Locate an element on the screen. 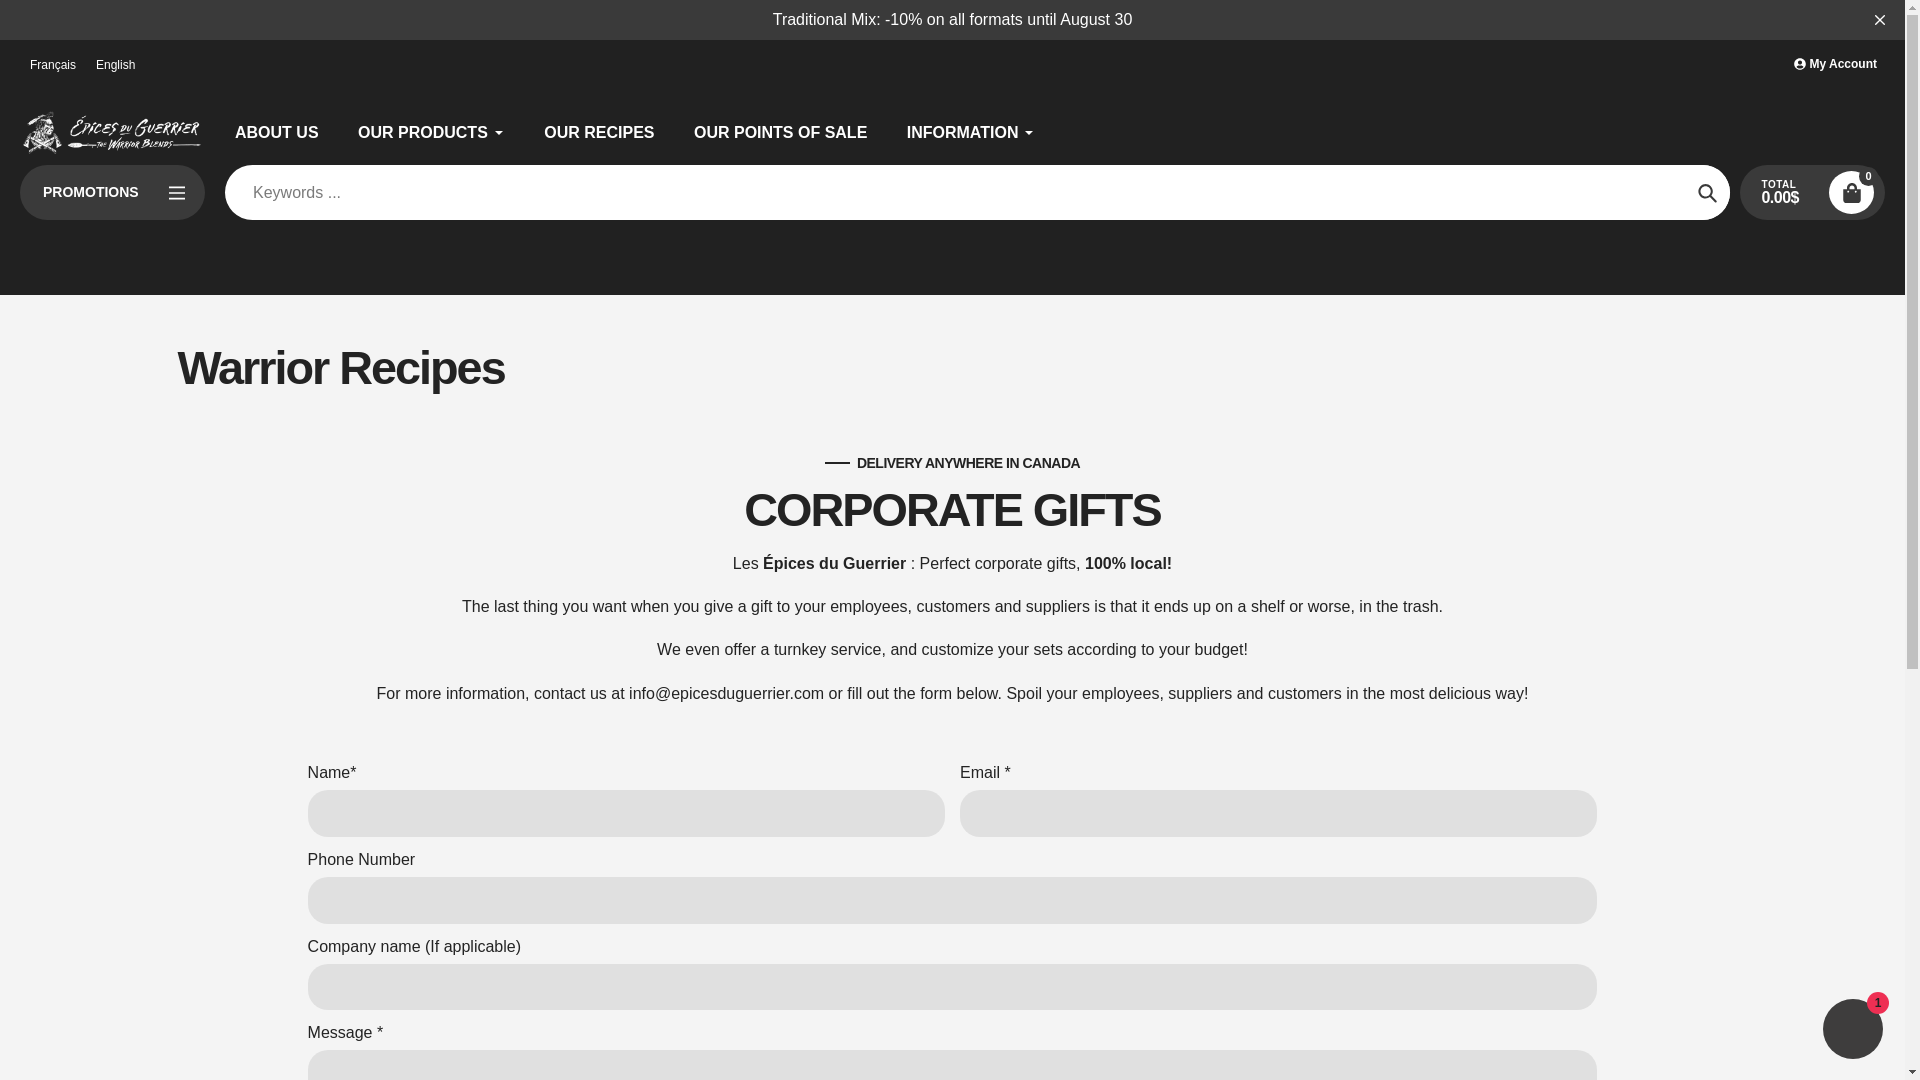 This screenshot has width=1920, height=1080. 0 is located at coordinates (1851, 192).